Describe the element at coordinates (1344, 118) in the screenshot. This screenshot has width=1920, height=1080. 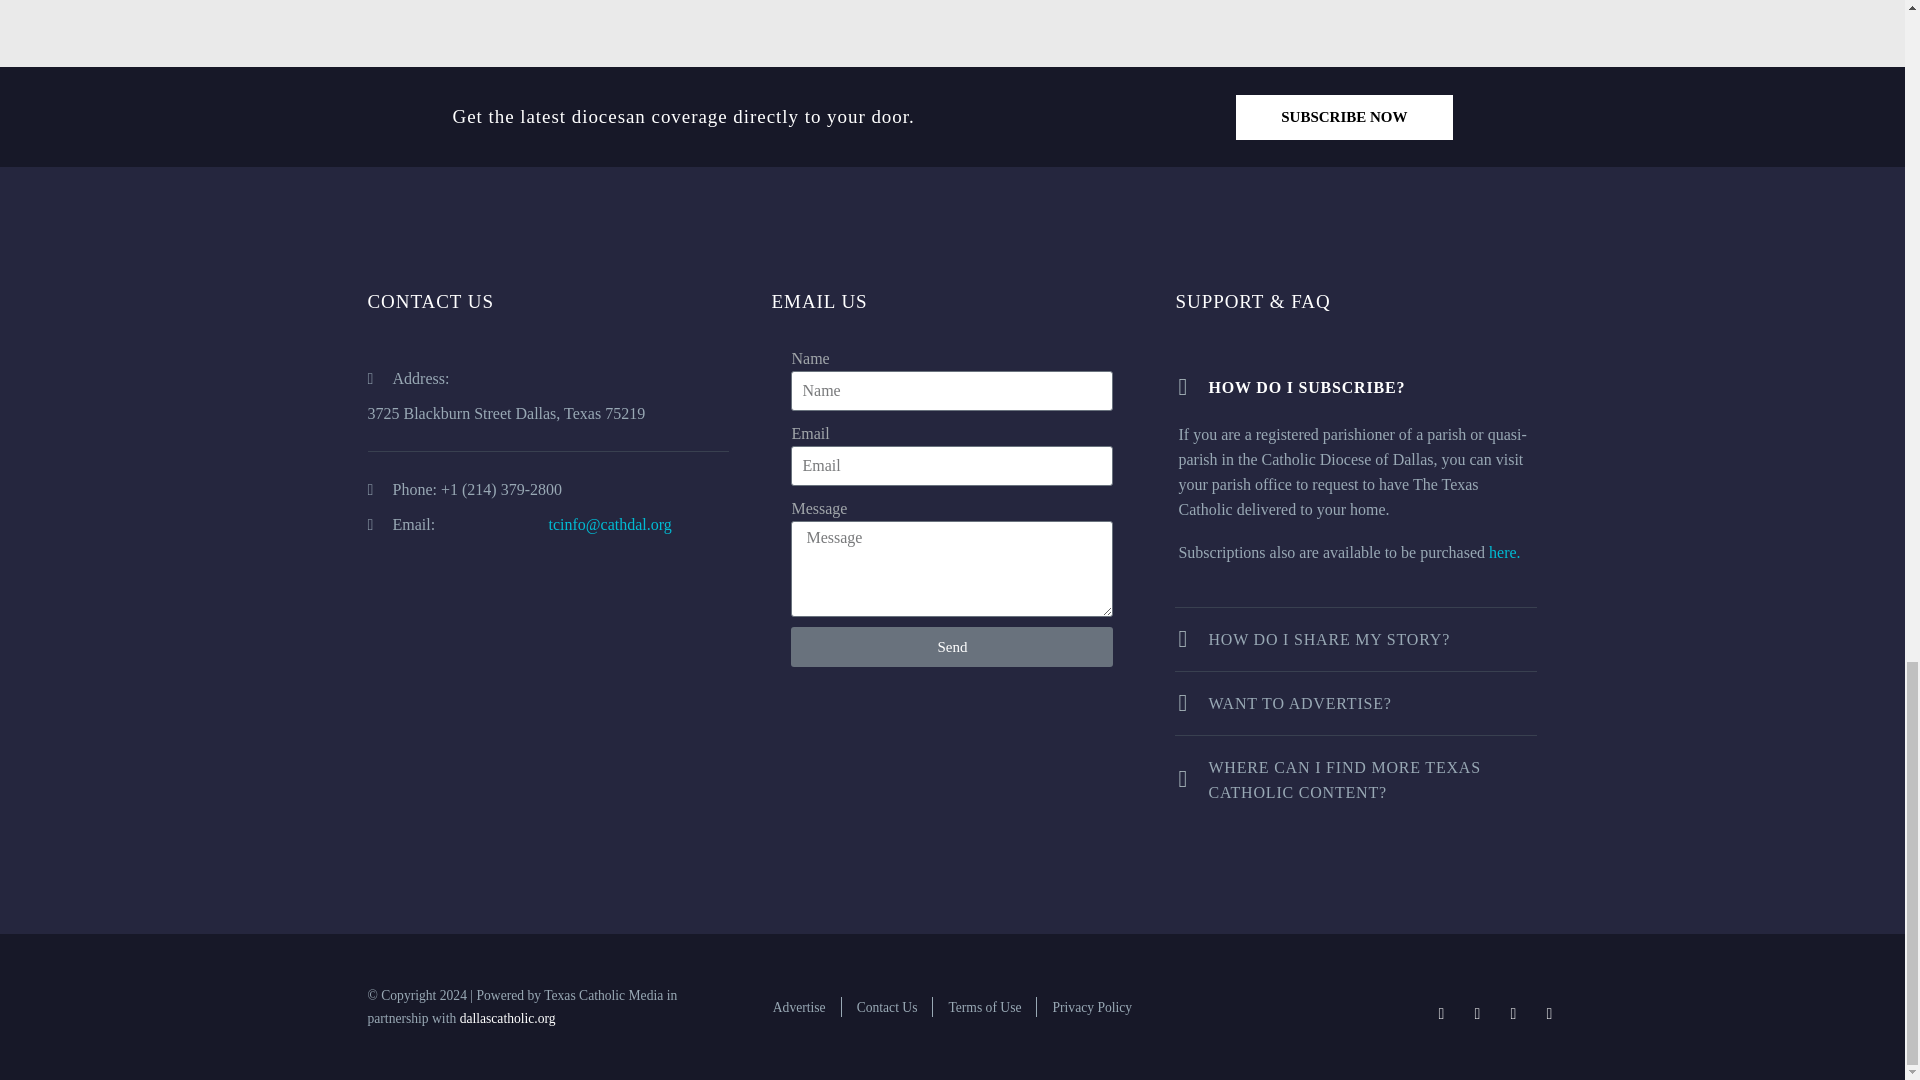
I see `SUBSCRIBE NOW` at that location.